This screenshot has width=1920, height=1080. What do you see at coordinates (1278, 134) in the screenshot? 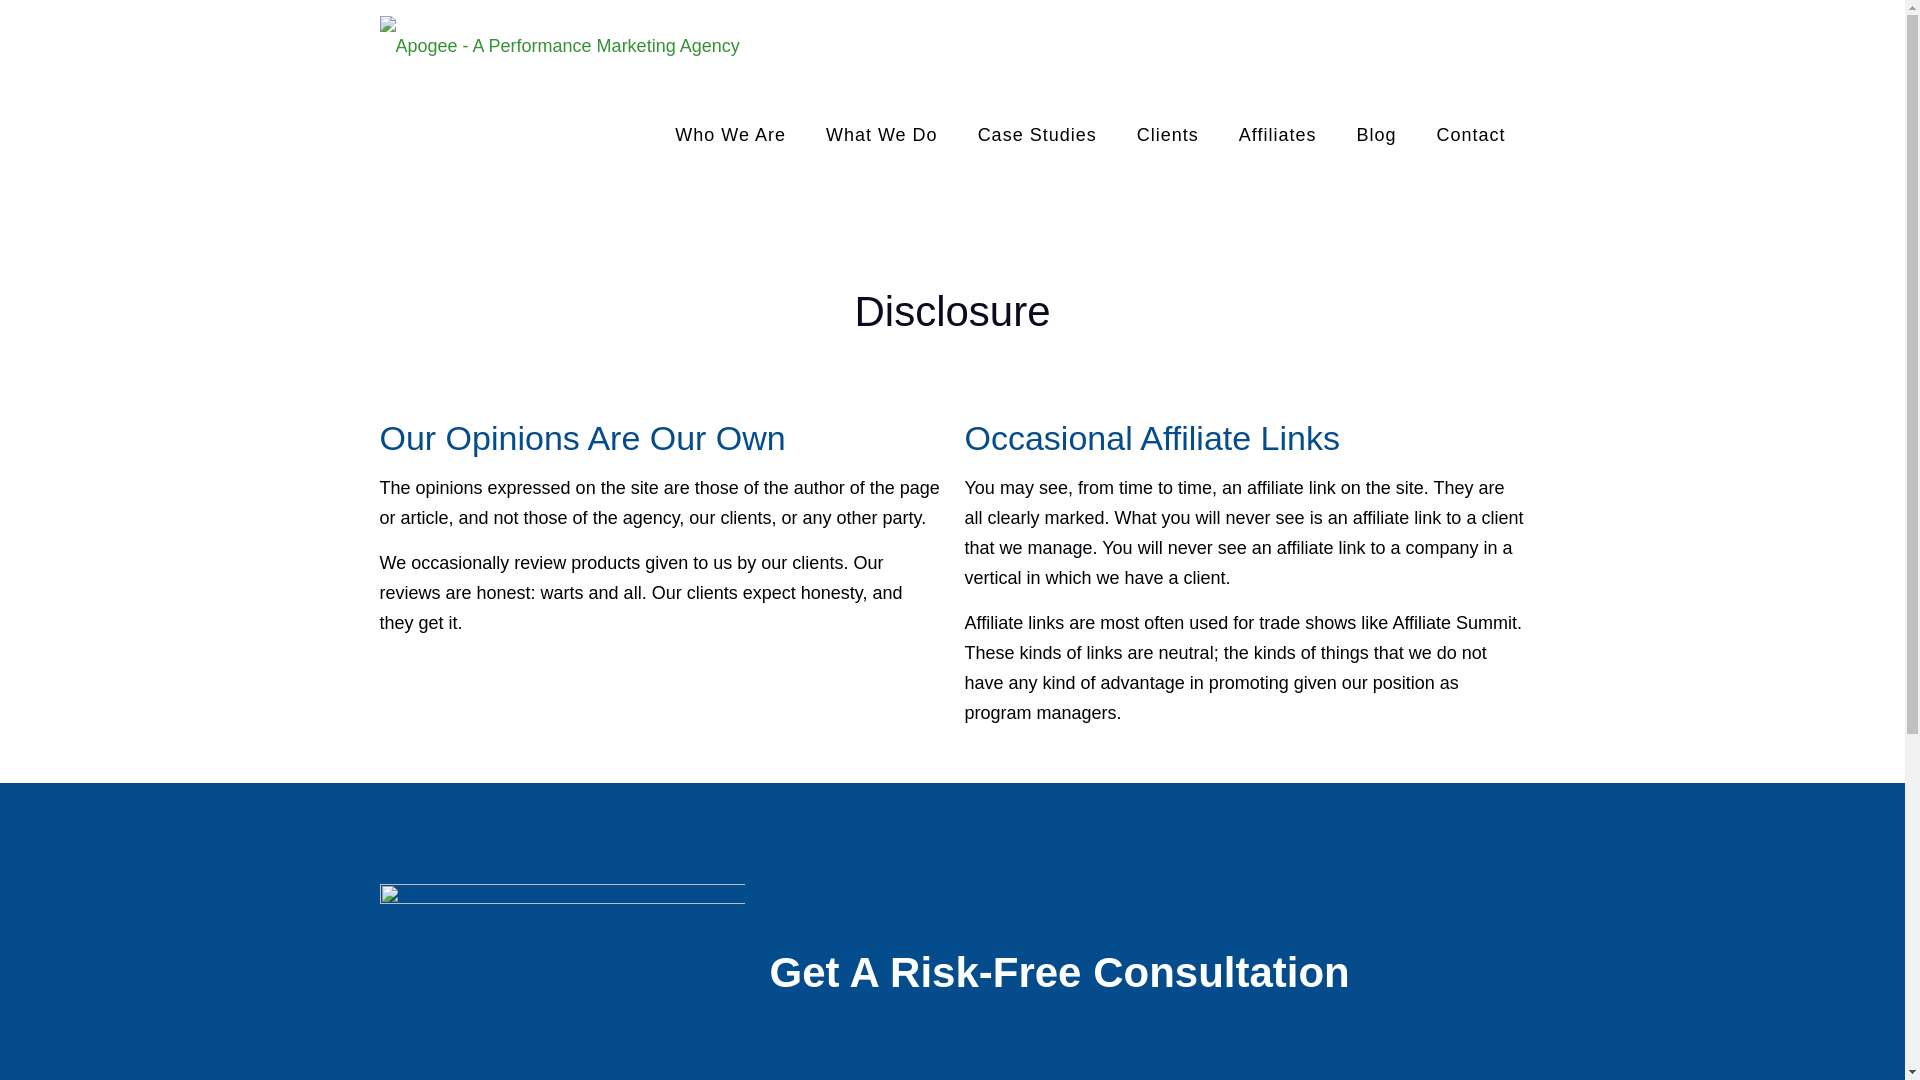
I see `Affiliates` at bounding box center [1278, 134].